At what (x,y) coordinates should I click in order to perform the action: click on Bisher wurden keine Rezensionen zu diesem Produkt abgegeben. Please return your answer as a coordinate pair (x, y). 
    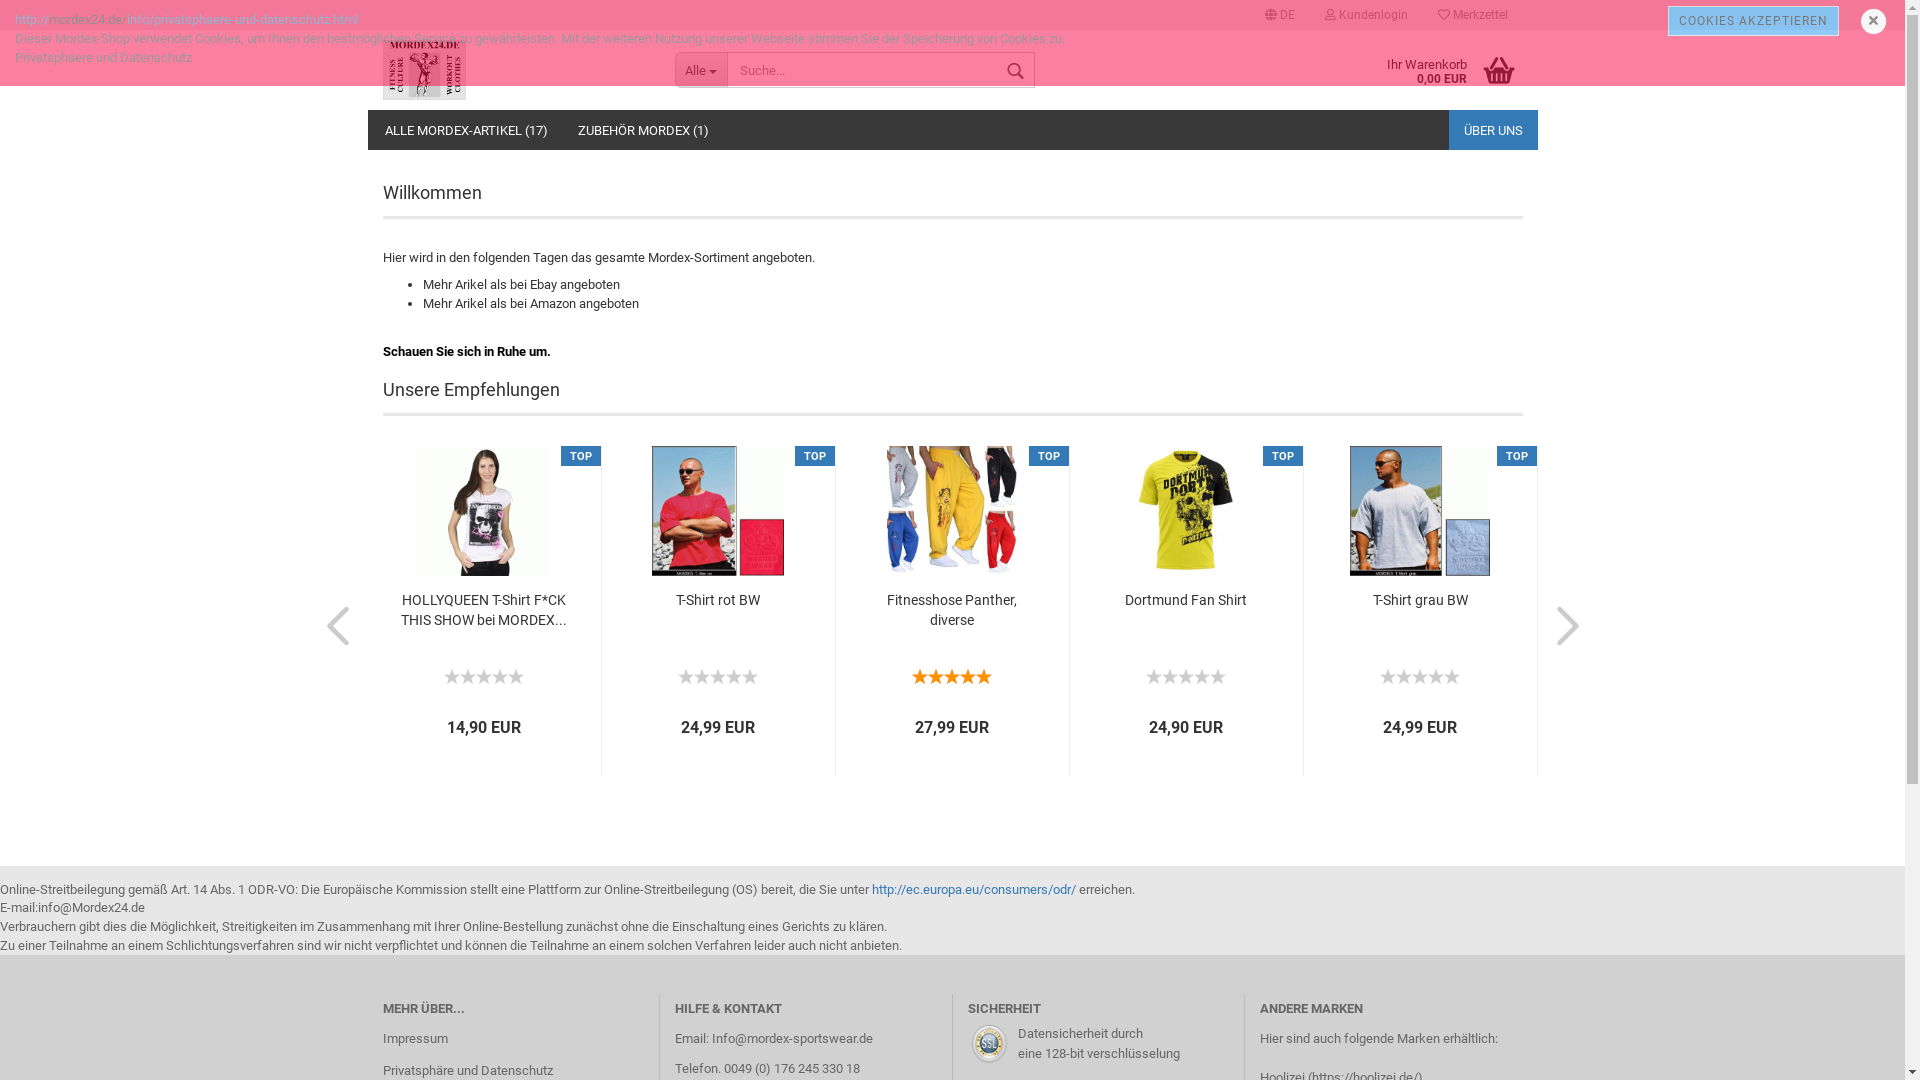
    Looking at the image, I should click on (718, 674).